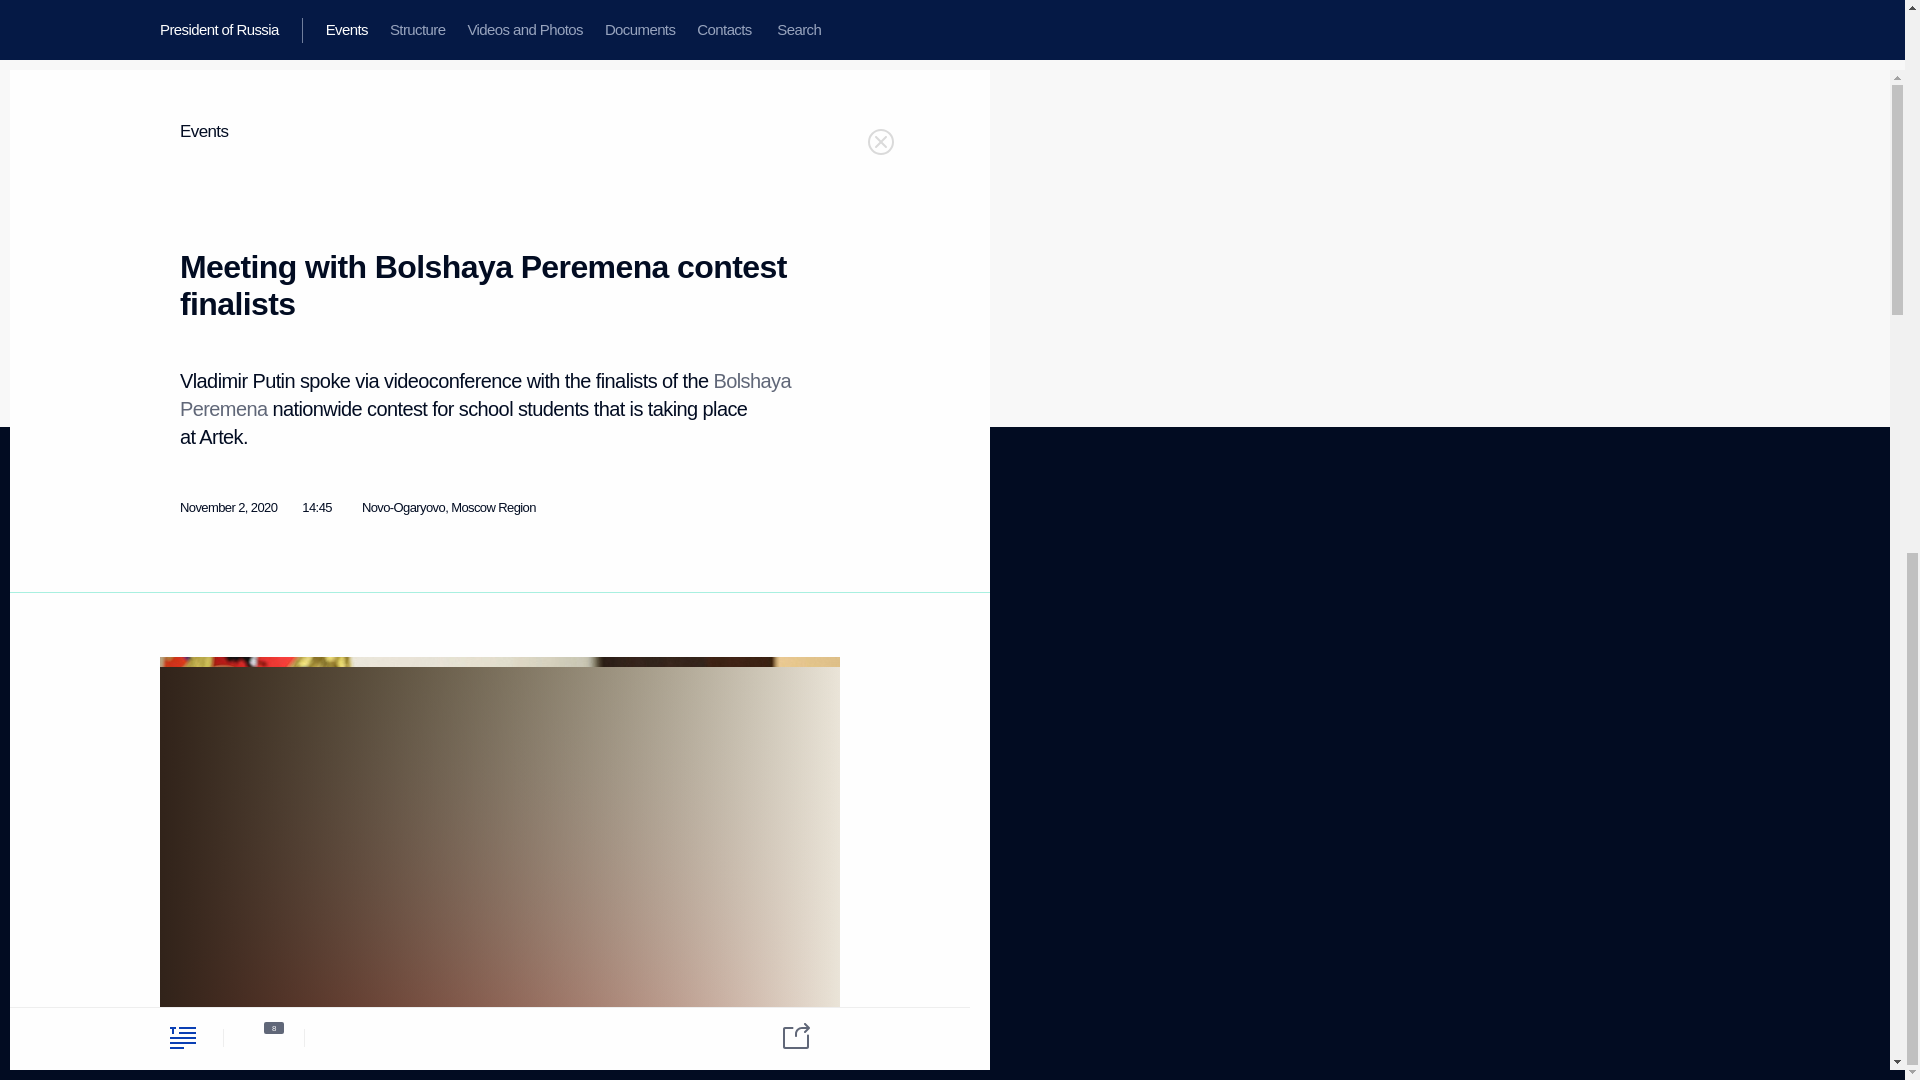  Describe the element at coordinates (183, 824) in the screenshot. I see `Directory` at that location.